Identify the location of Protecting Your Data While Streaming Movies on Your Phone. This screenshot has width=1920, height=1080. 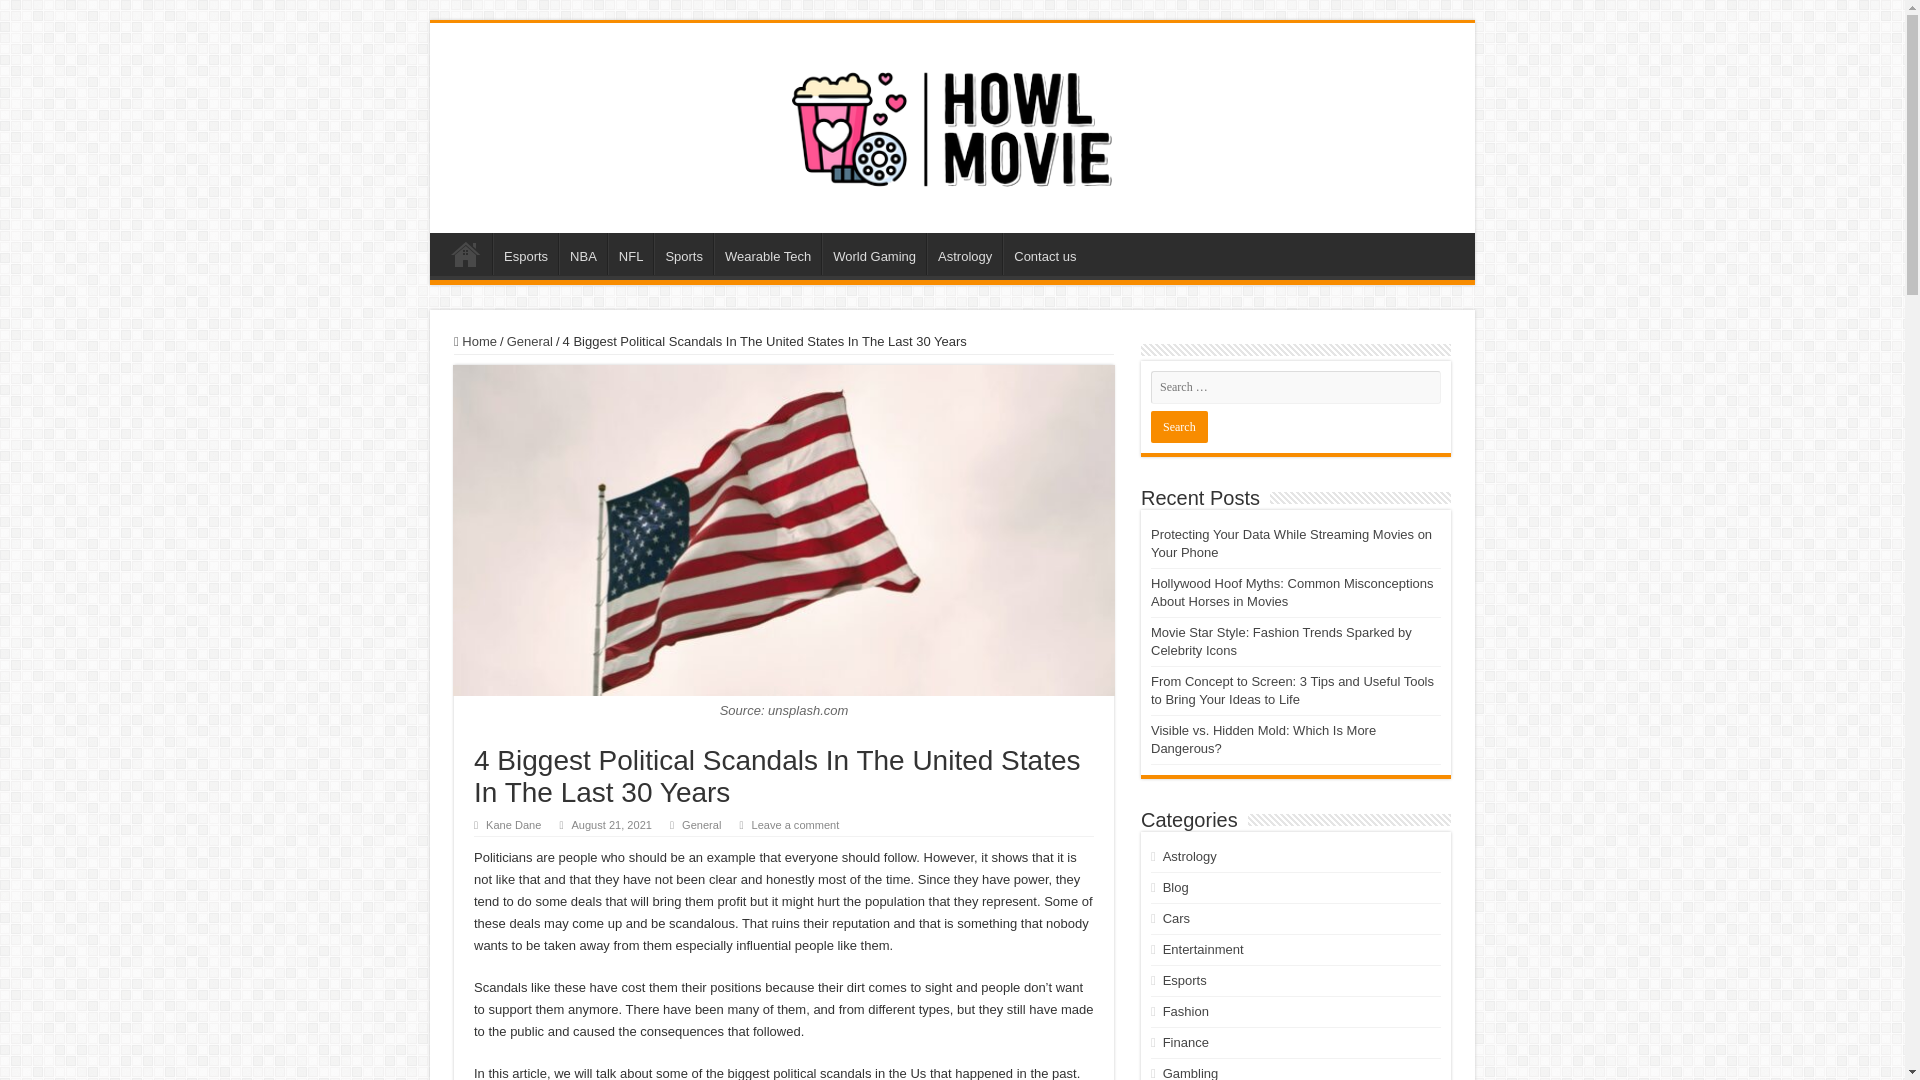
(1291, 544).